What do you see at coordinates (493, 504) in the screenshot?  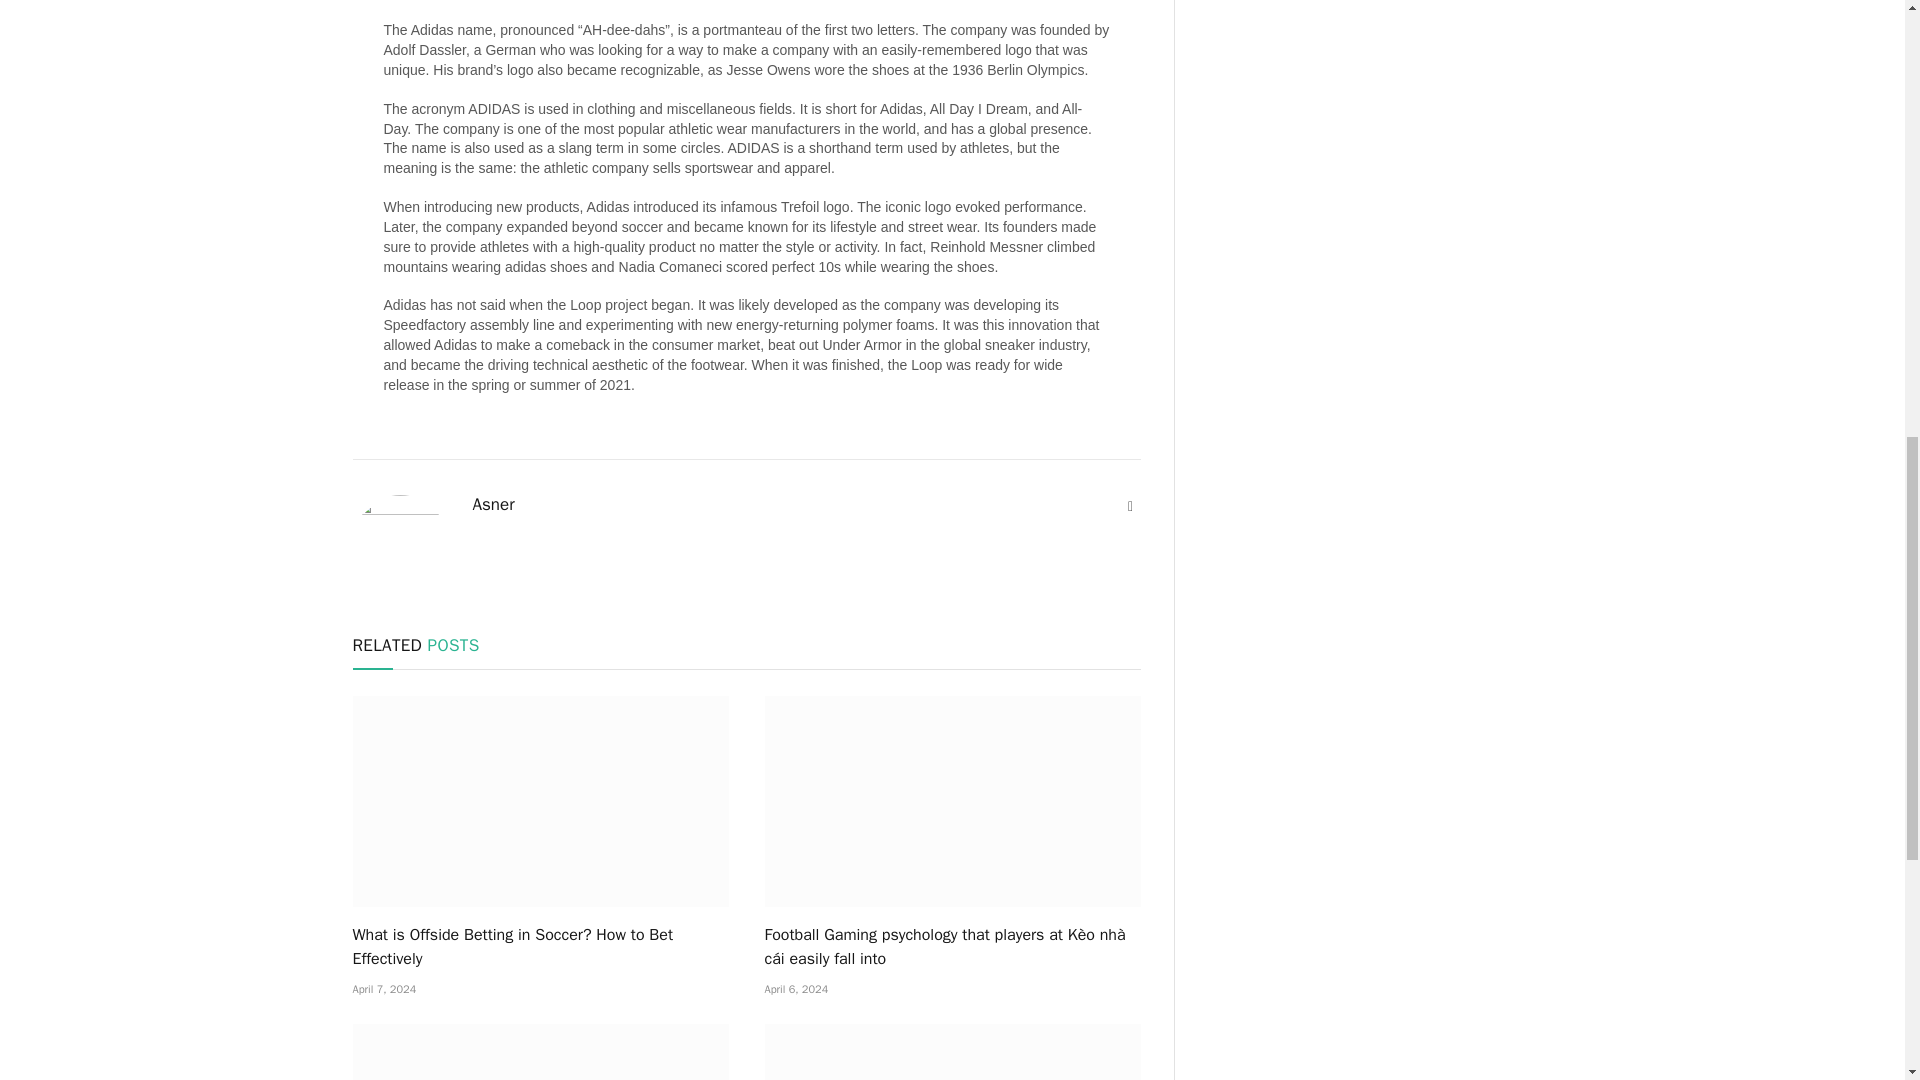 I see `Asner` at bounding box center [493, 504].